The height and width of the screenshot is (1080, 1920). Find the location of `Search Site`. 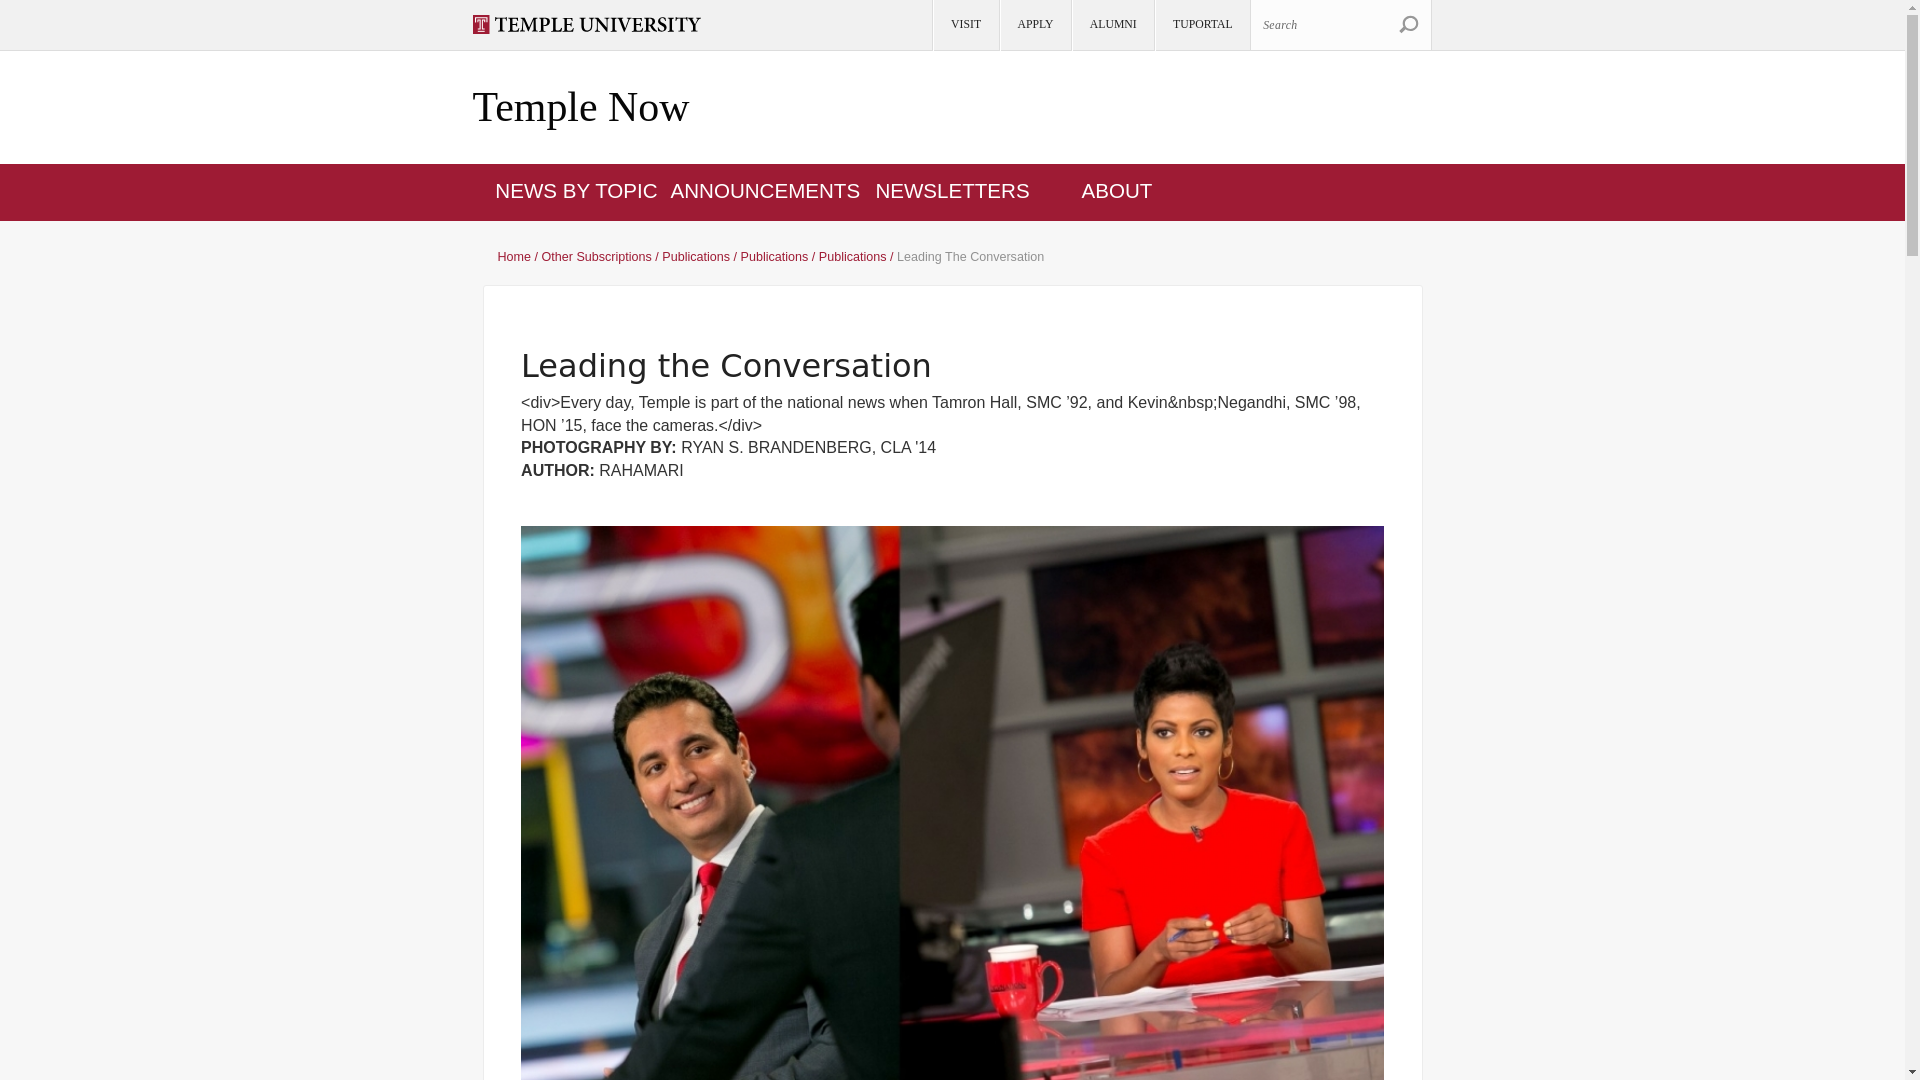

Search Site is located at coordinates (1408, 24).